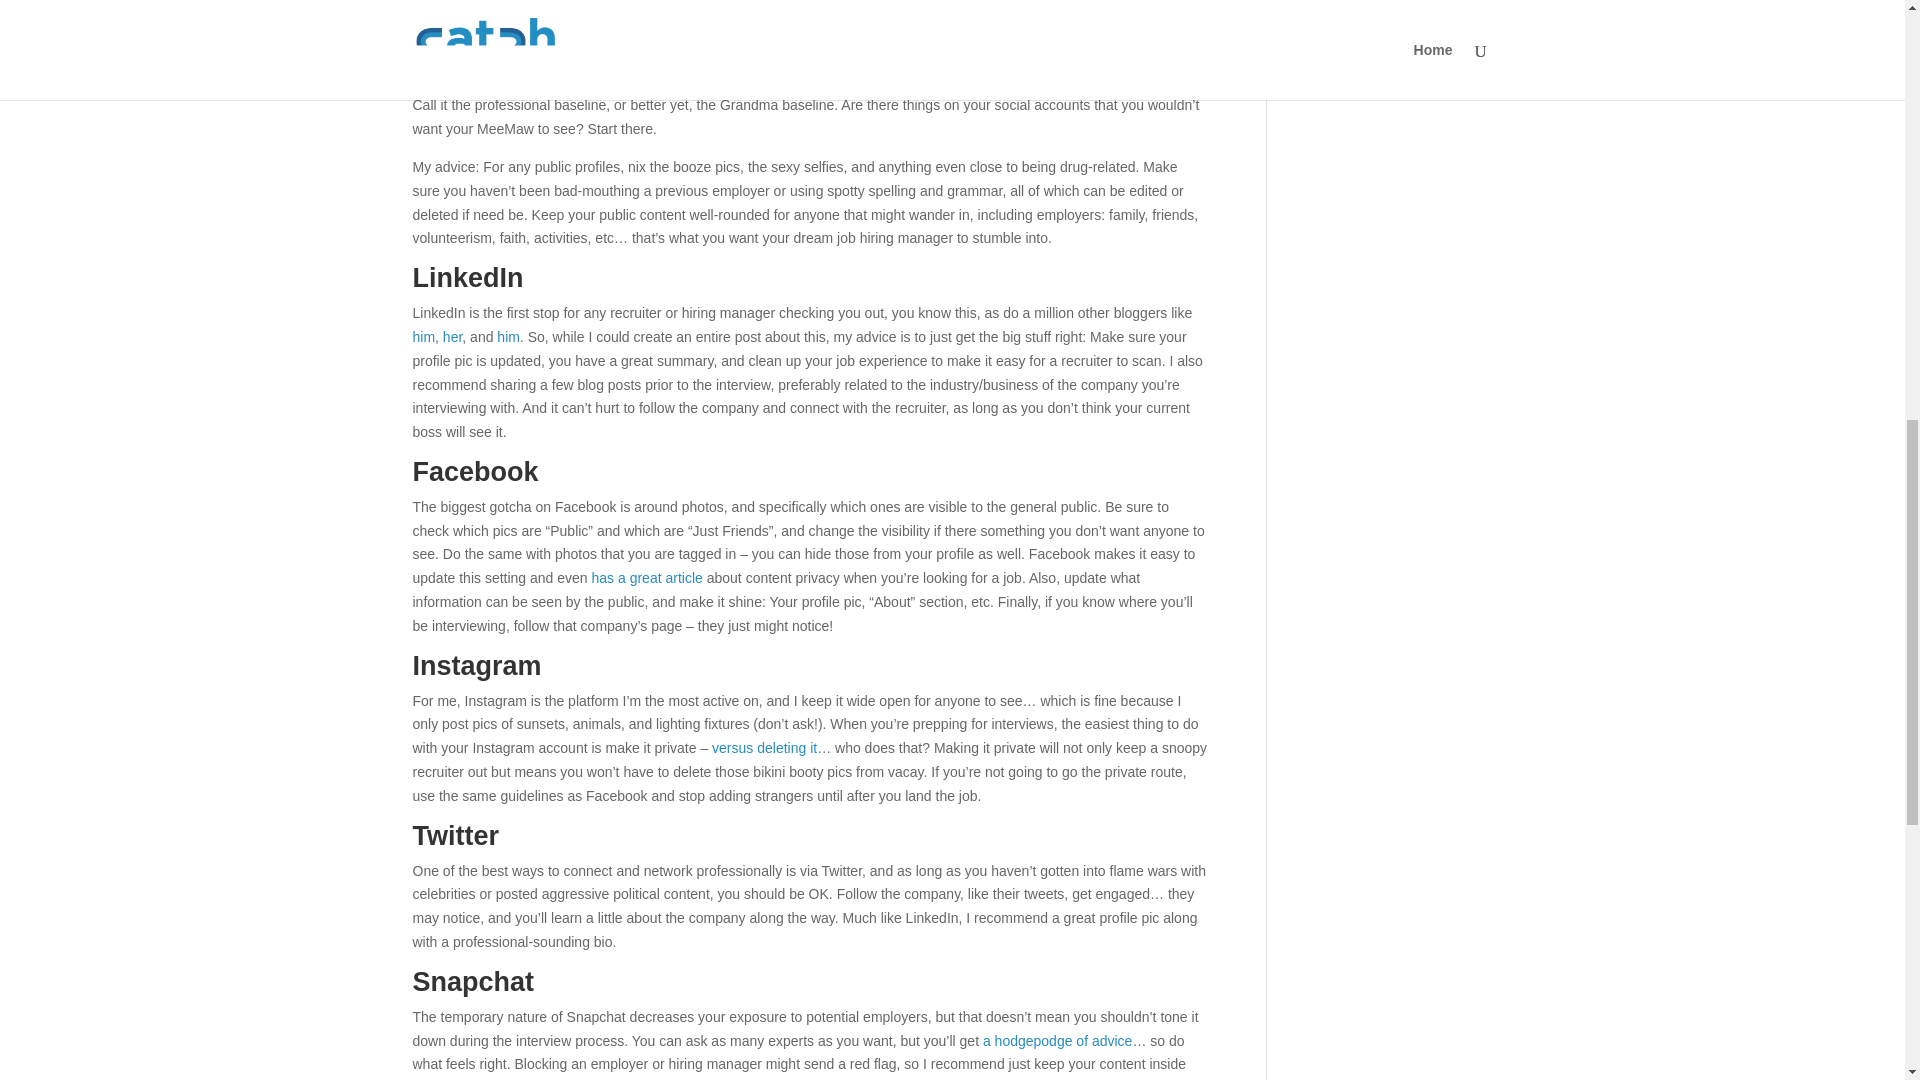 This screenshot has height=1080, width=1920. Describe the element at coordinates (646, 578) in the screenshot. I see `has a great article` at that location.